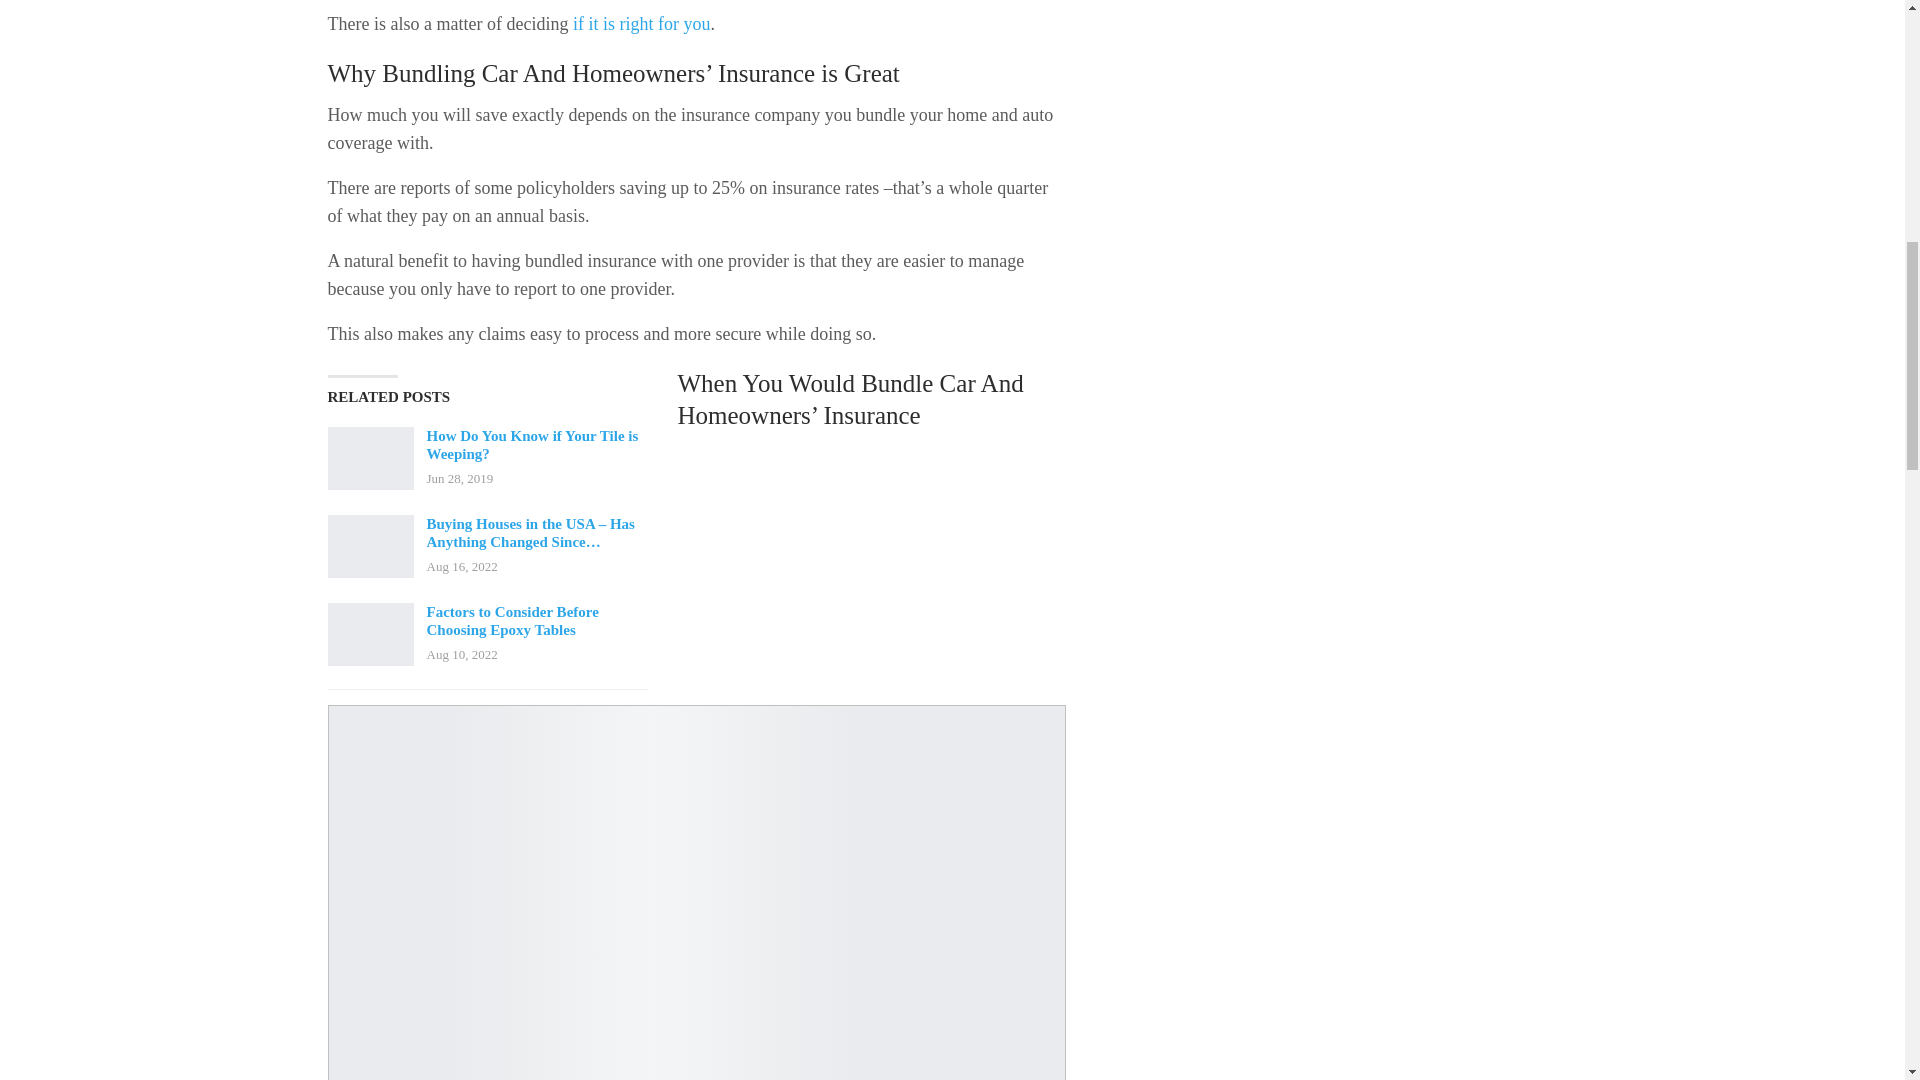 This screenshot has height=1080, width=1920. I want to click on How Do You Know if Your Tile is Weeping?, so click(532, 444).